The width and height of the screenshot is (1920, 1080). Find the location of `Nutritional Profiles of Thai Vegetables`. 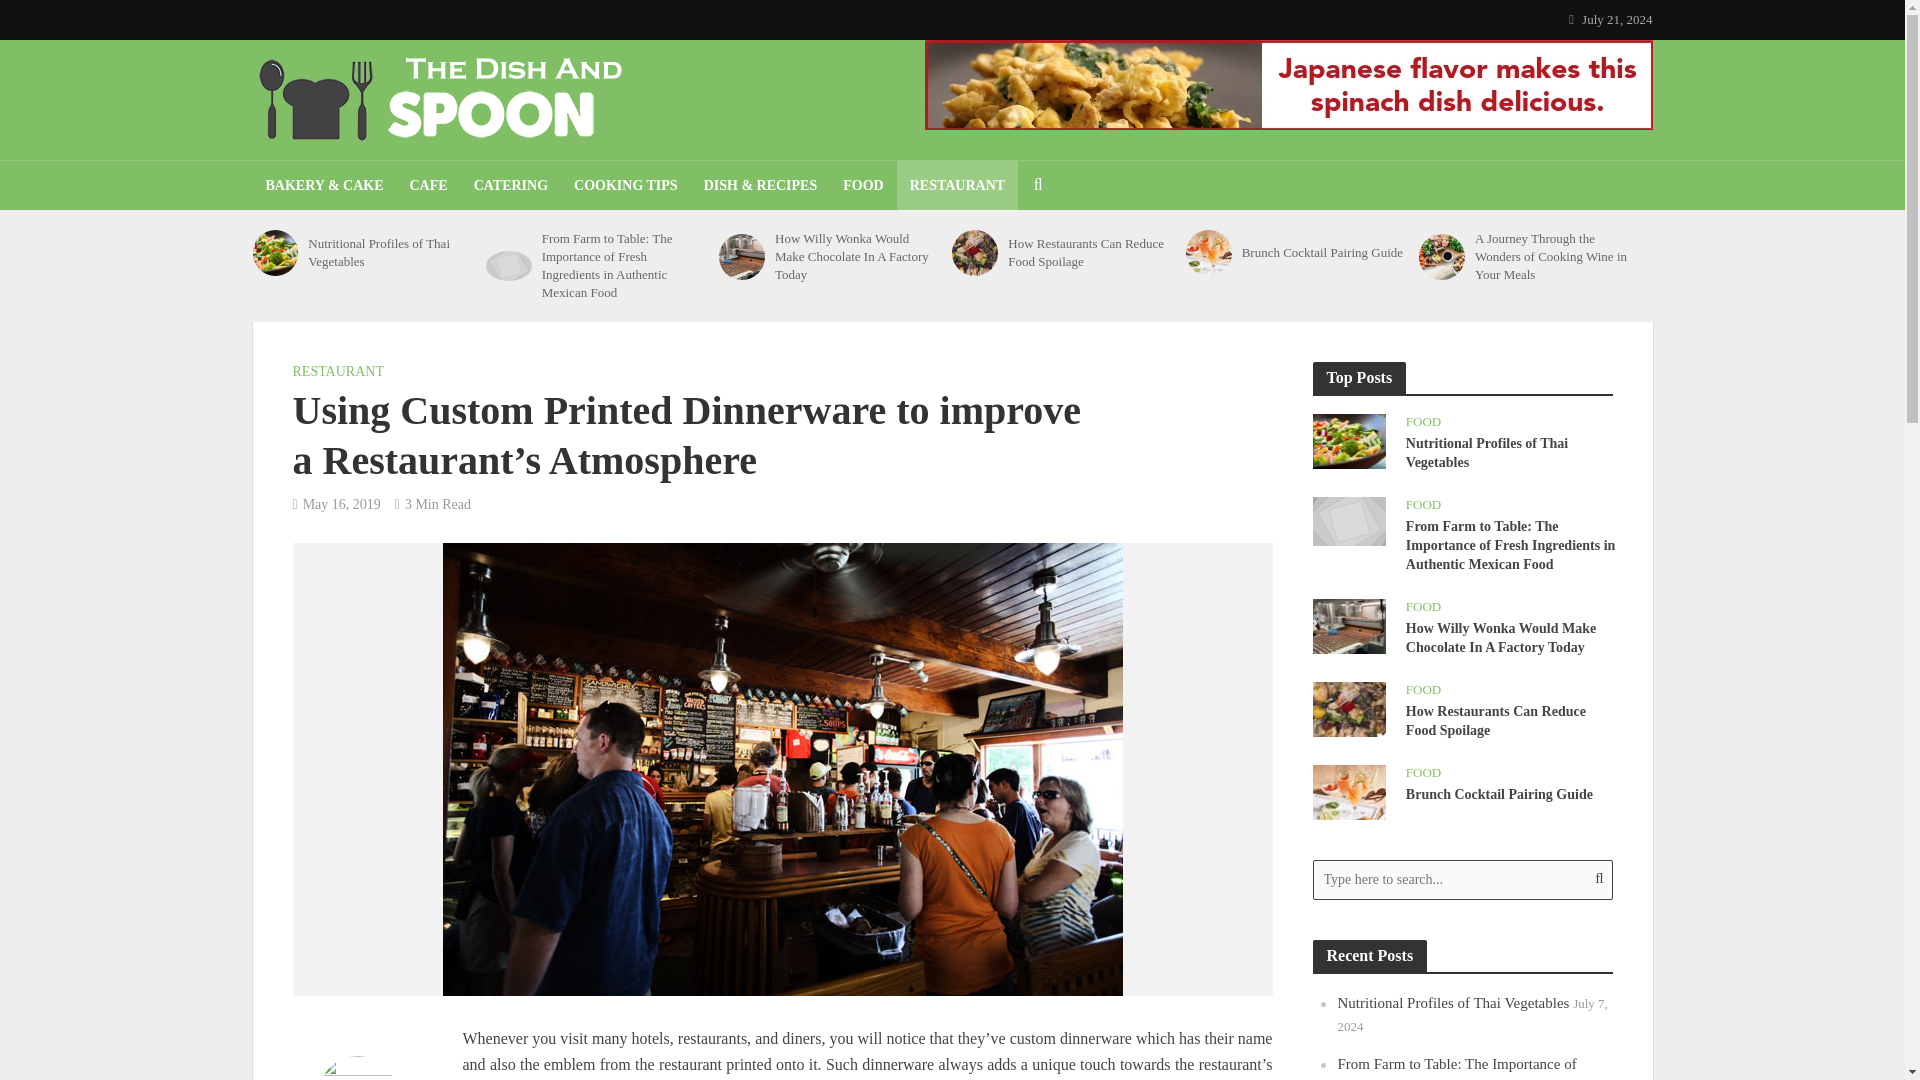

Nutritional Profiles of Thai Vegetables is located at coordinates (390, 253).